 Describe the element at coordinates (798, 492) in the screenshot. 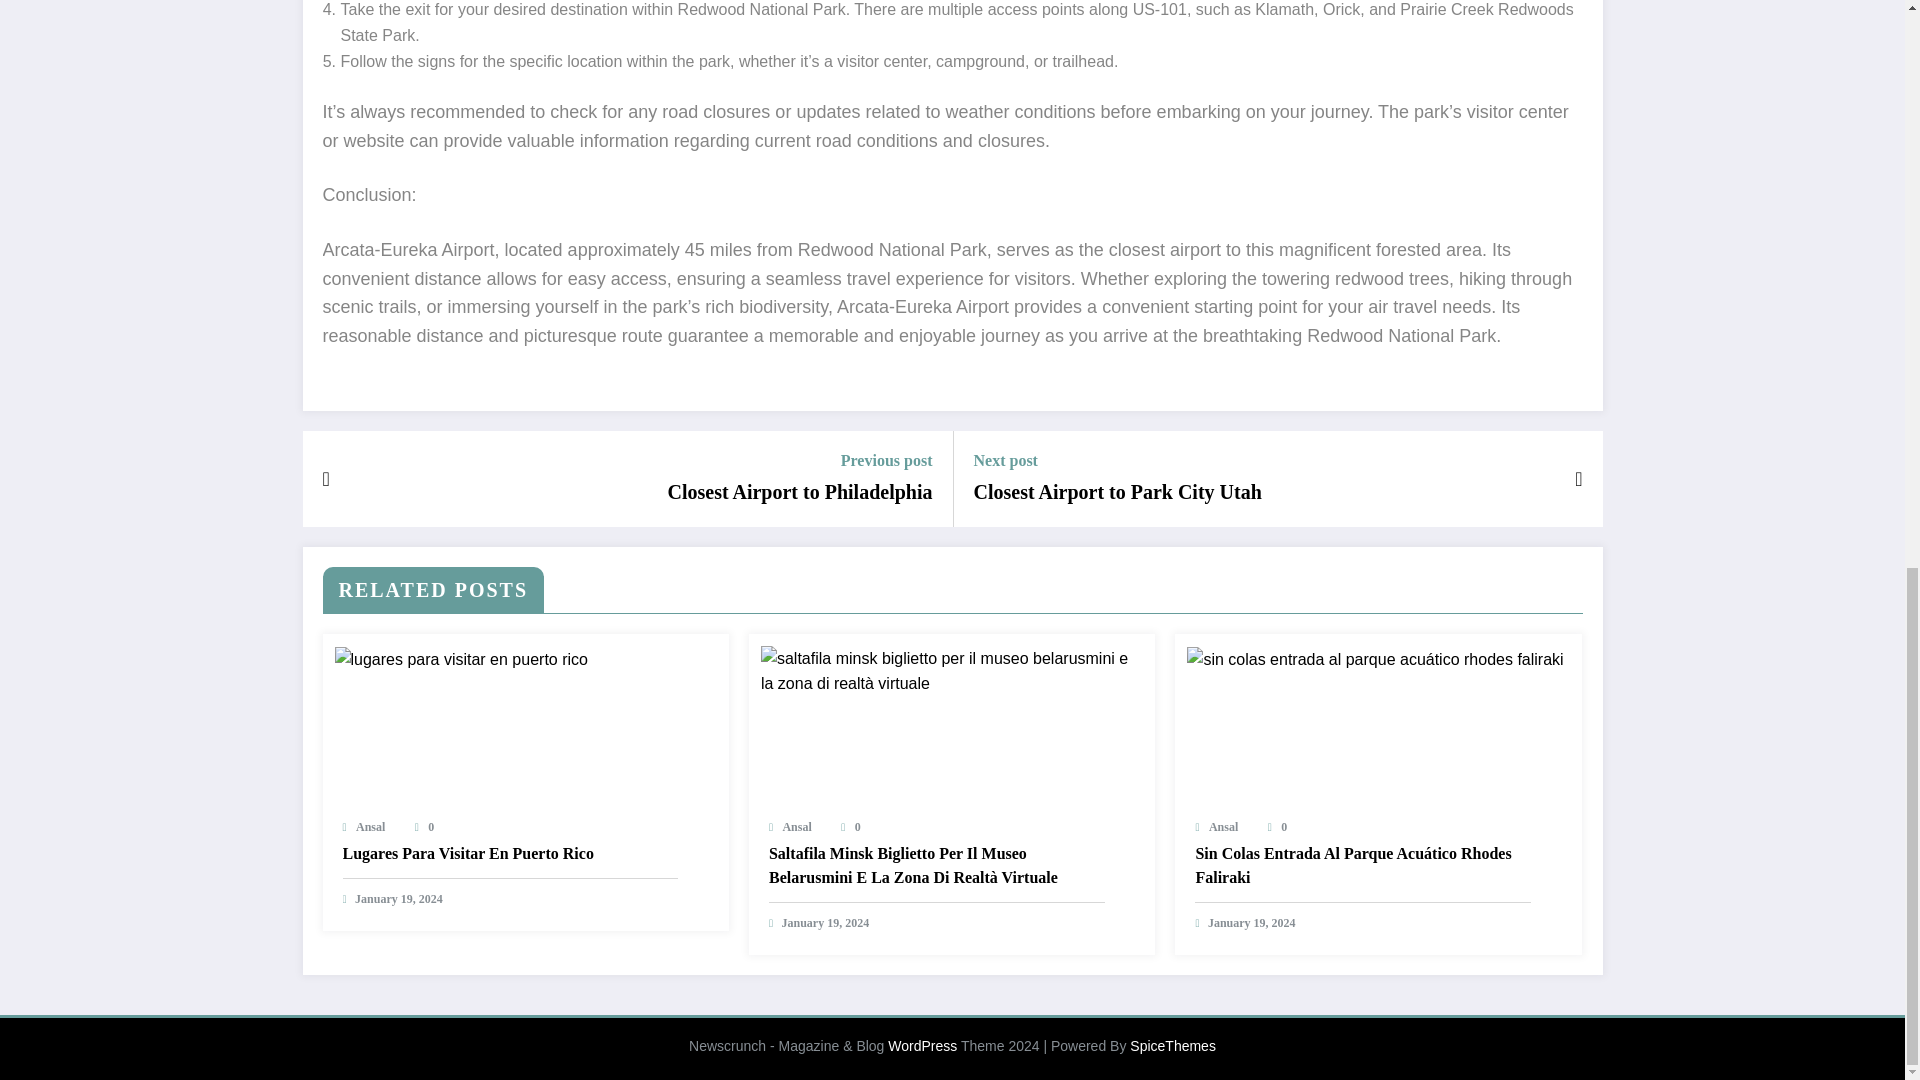

I see `Closest Airport to Philadelphia` at that location.